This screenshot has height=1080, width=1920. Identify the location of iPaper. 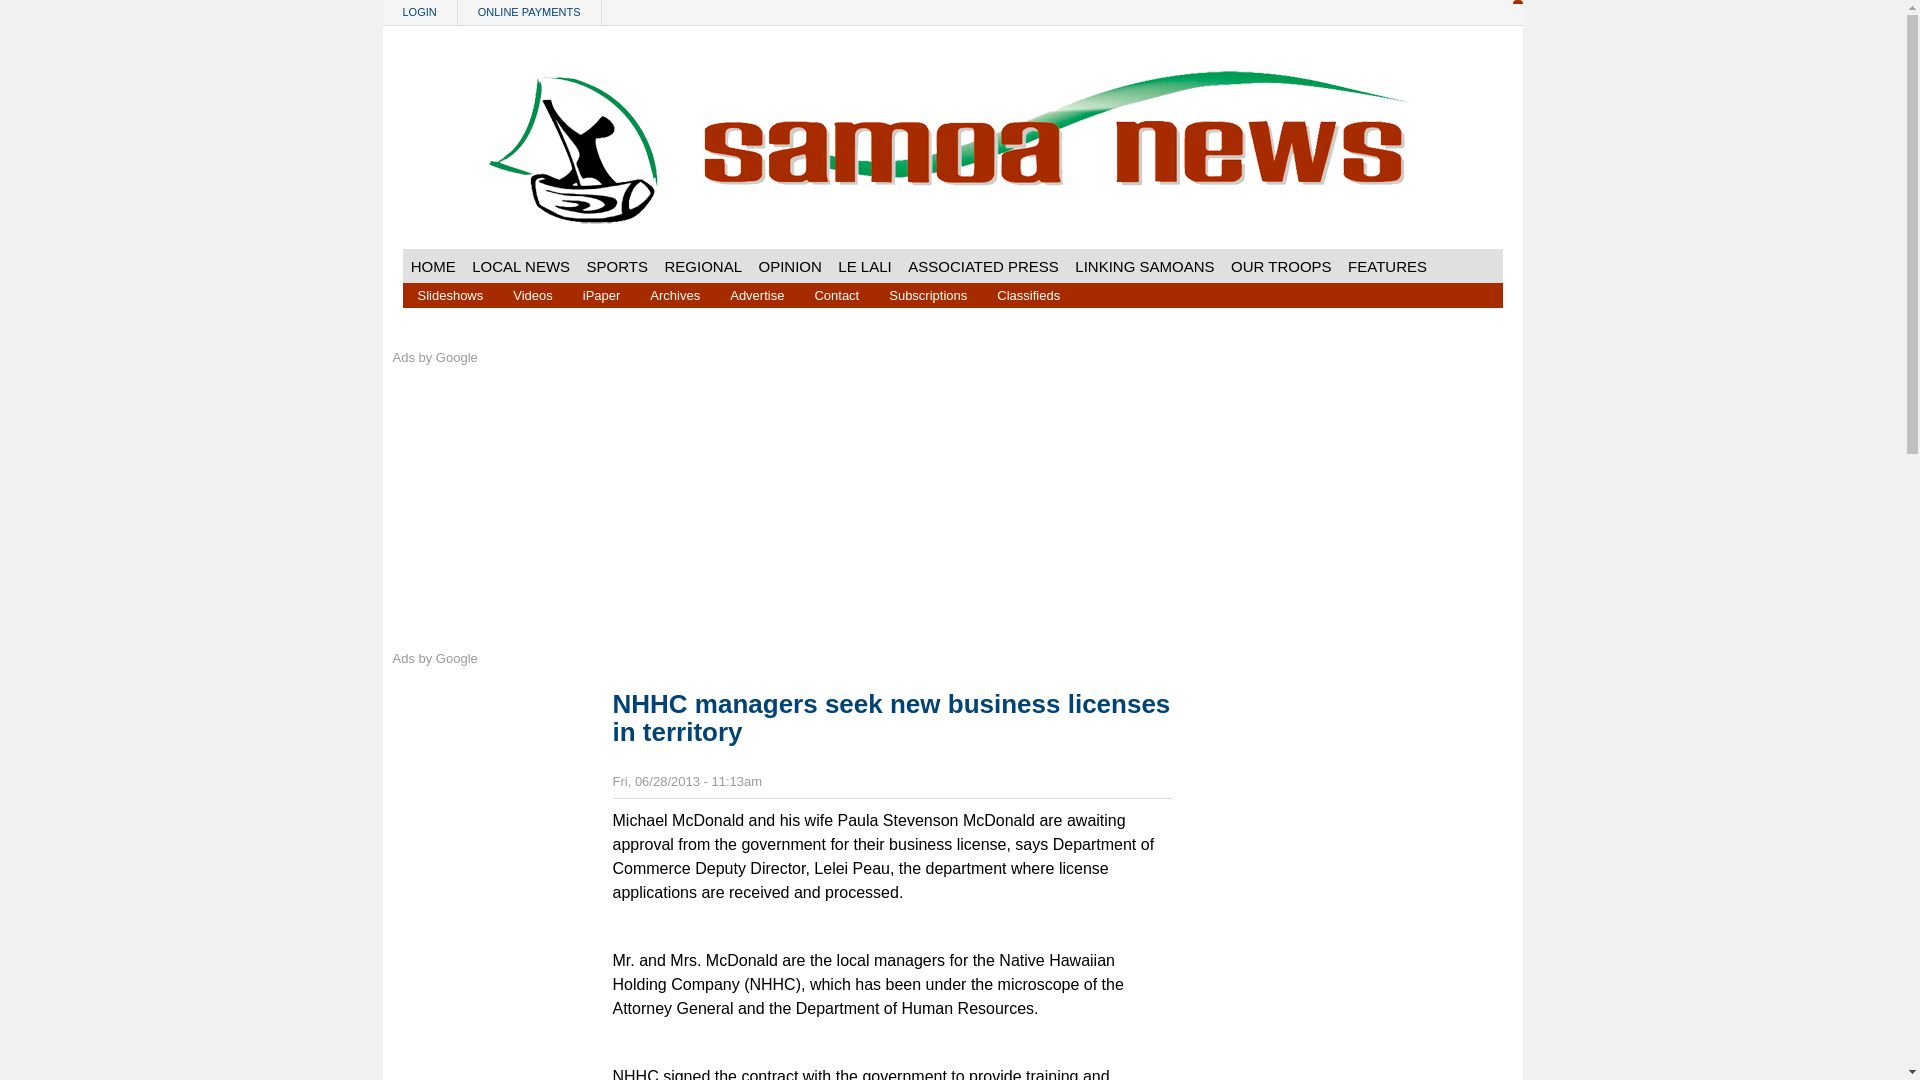
(602, 294).